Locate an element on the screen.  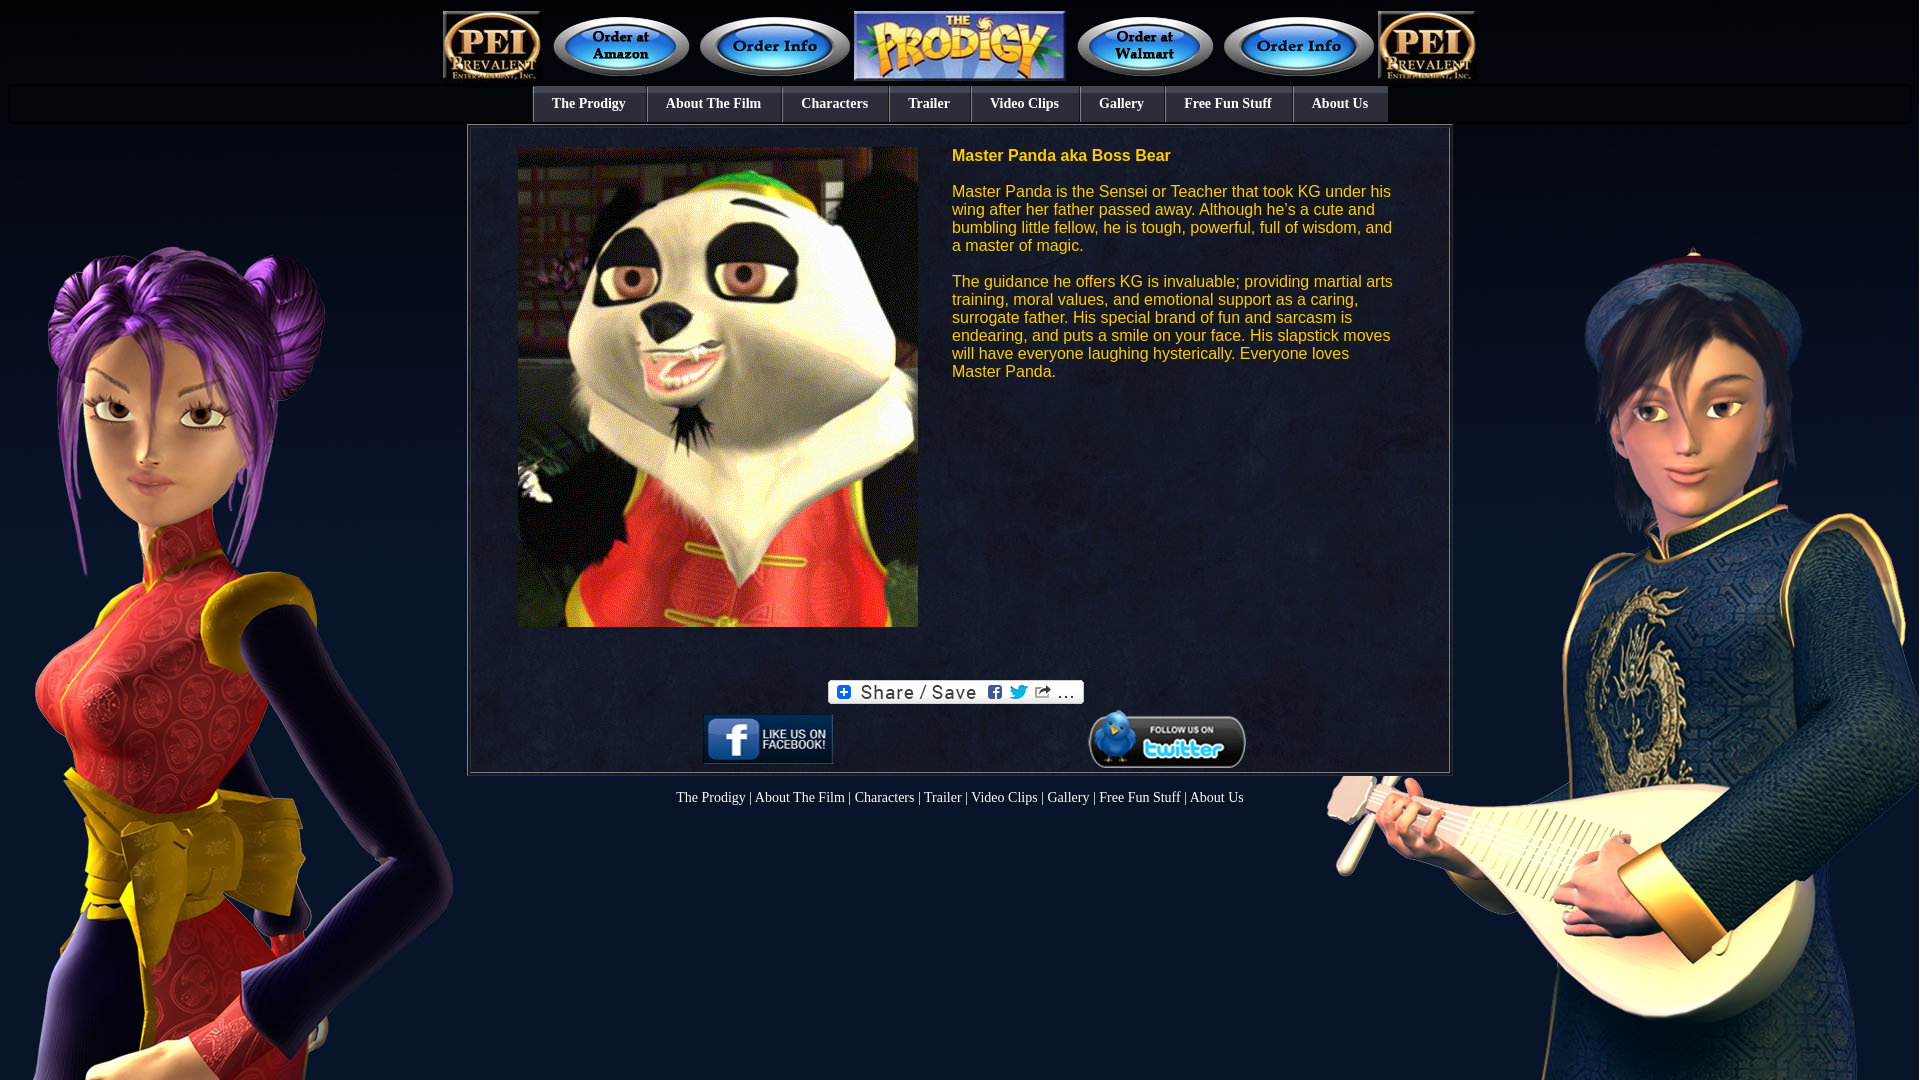
Trailer is located at coordinates (942, 796).